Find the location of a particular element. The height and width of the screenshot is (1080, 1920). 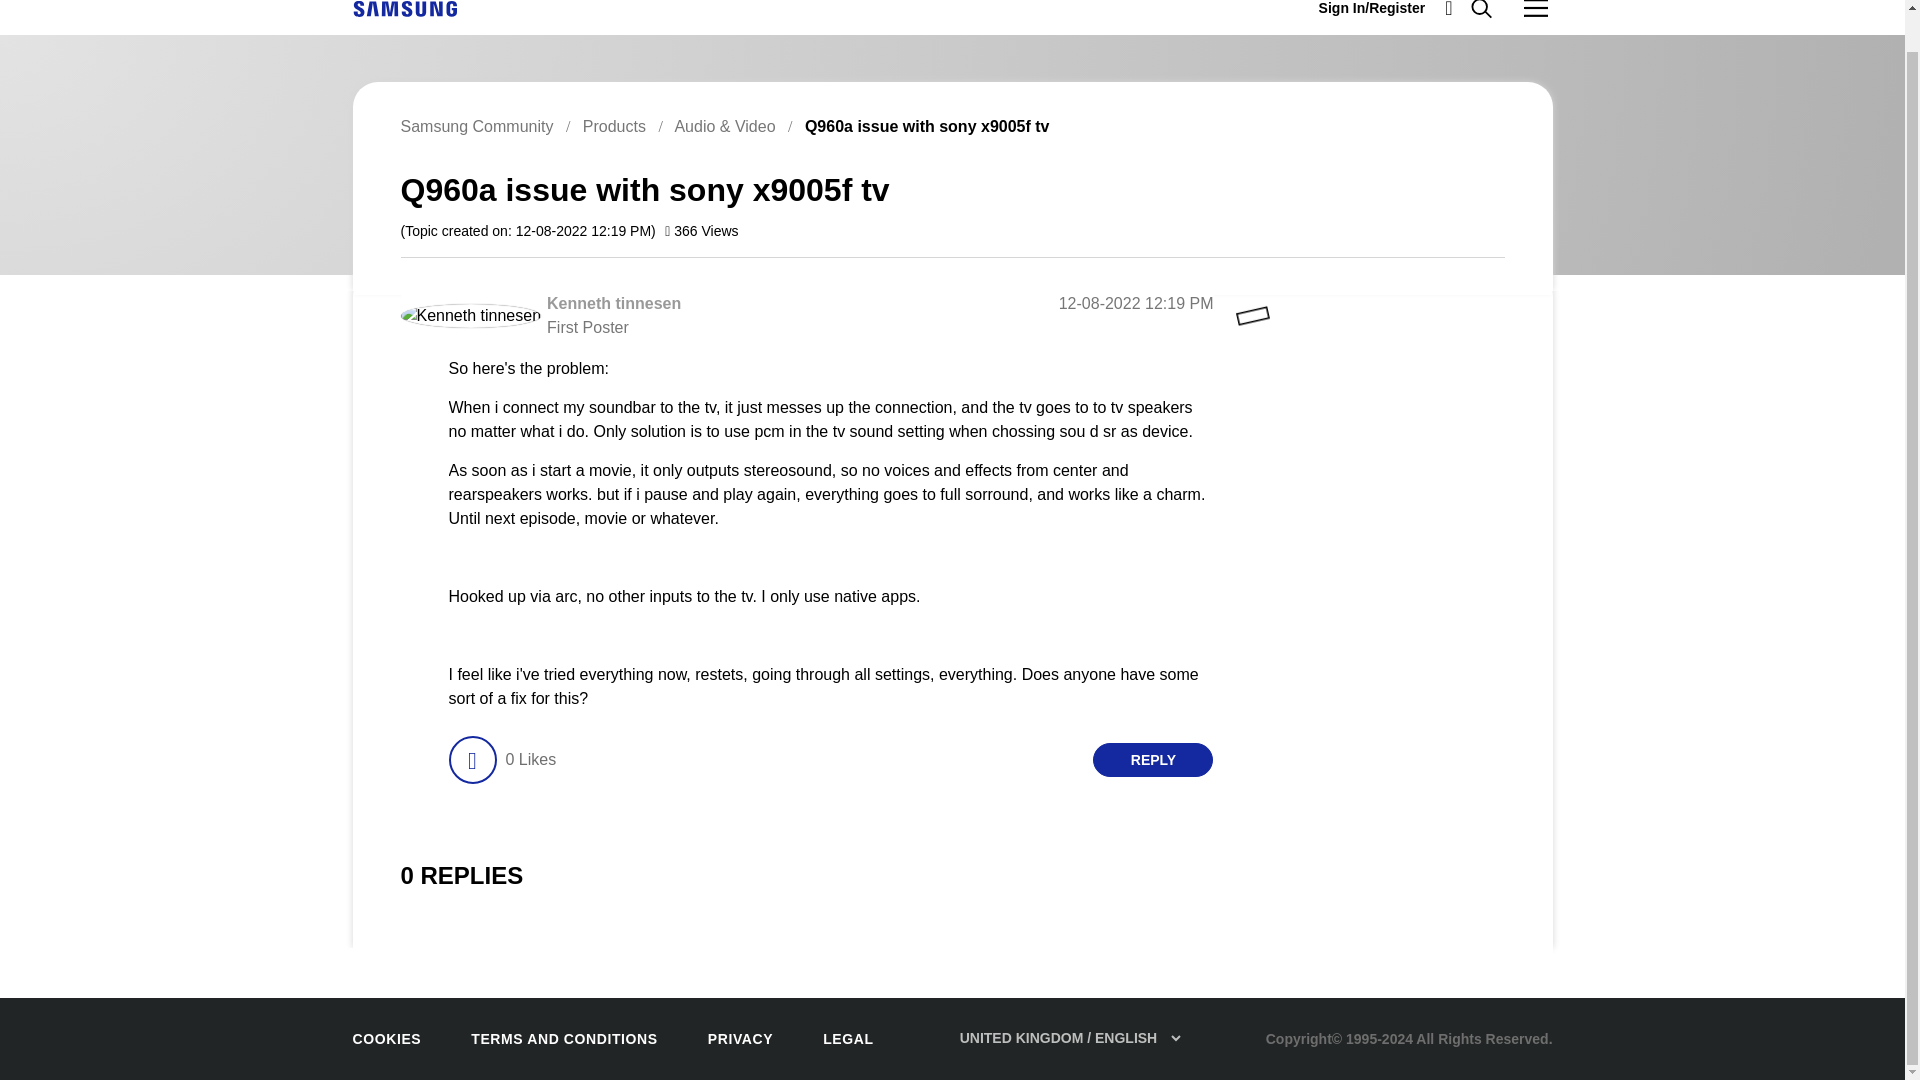

TERMS AND CONDITIONS is located at coordinates (563, 1038).